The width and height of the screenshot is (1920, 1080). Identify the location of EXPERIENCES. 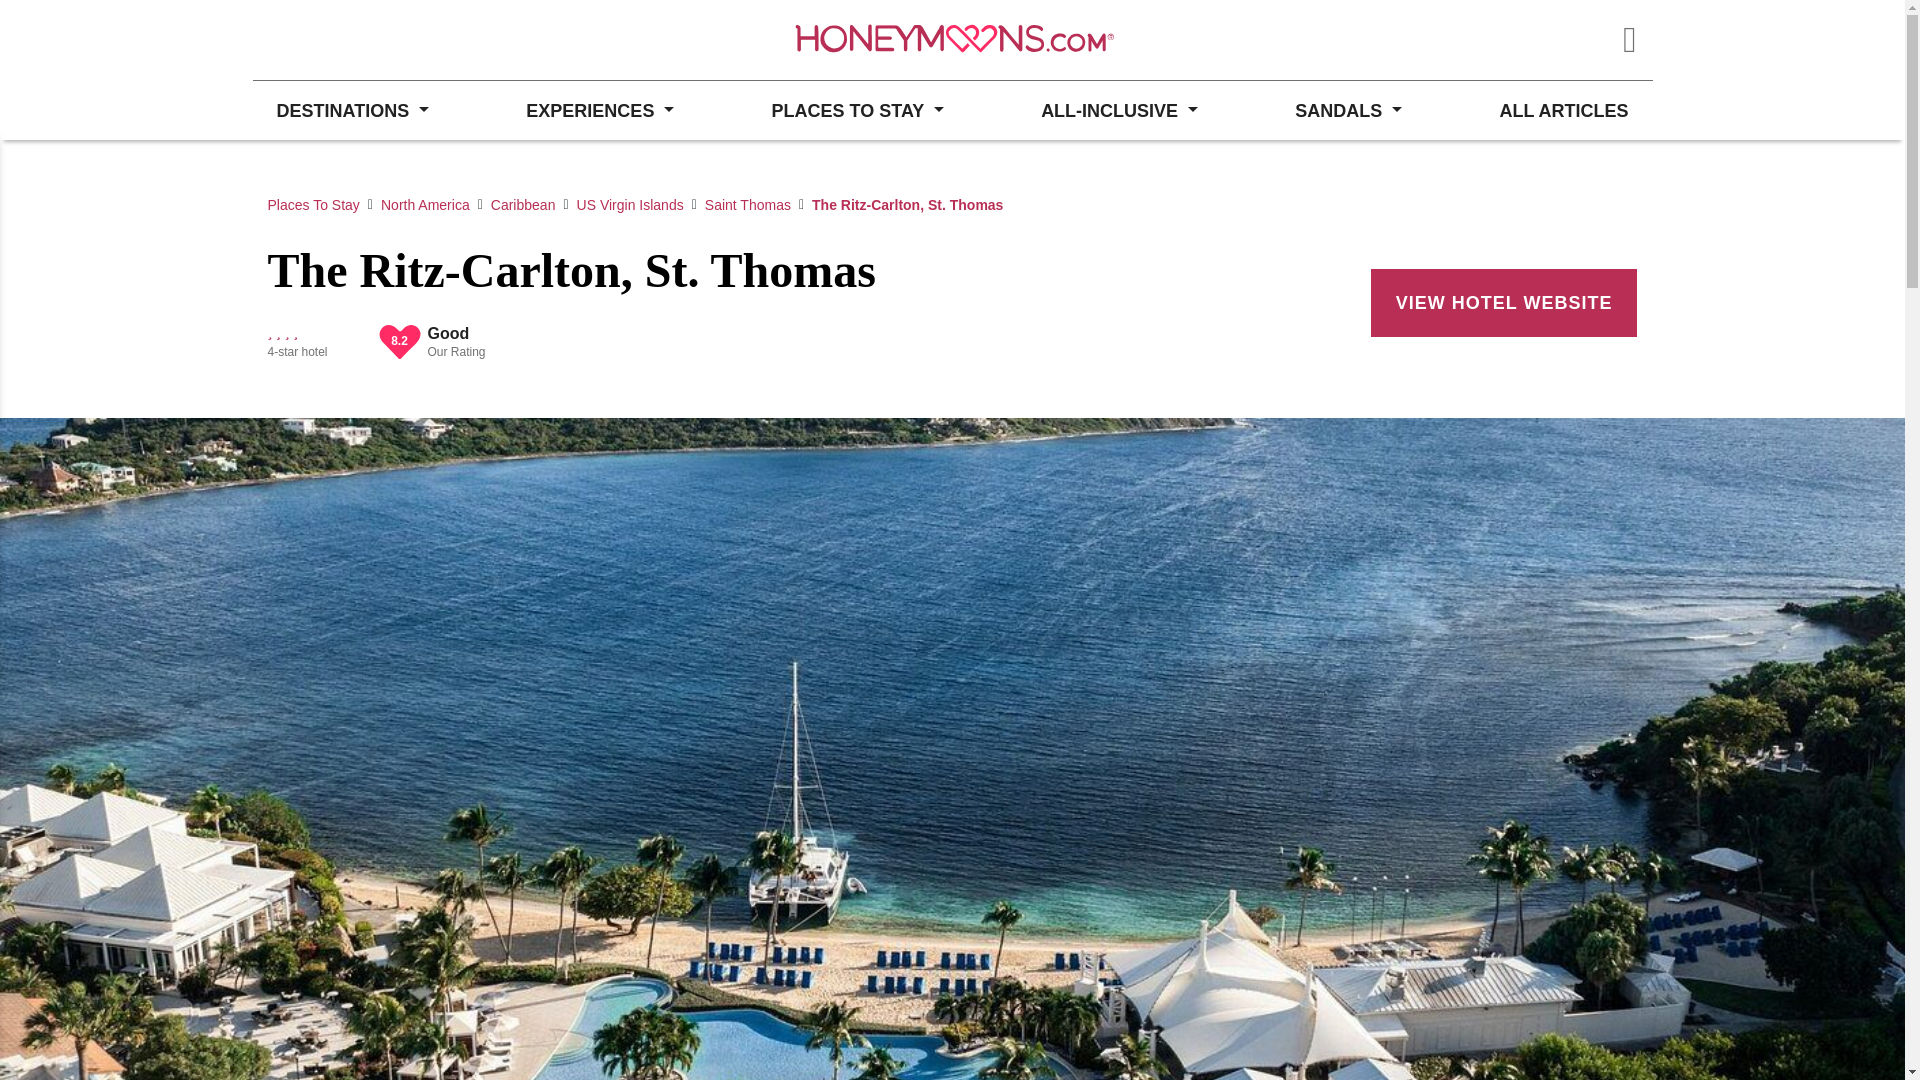
(600, 110).